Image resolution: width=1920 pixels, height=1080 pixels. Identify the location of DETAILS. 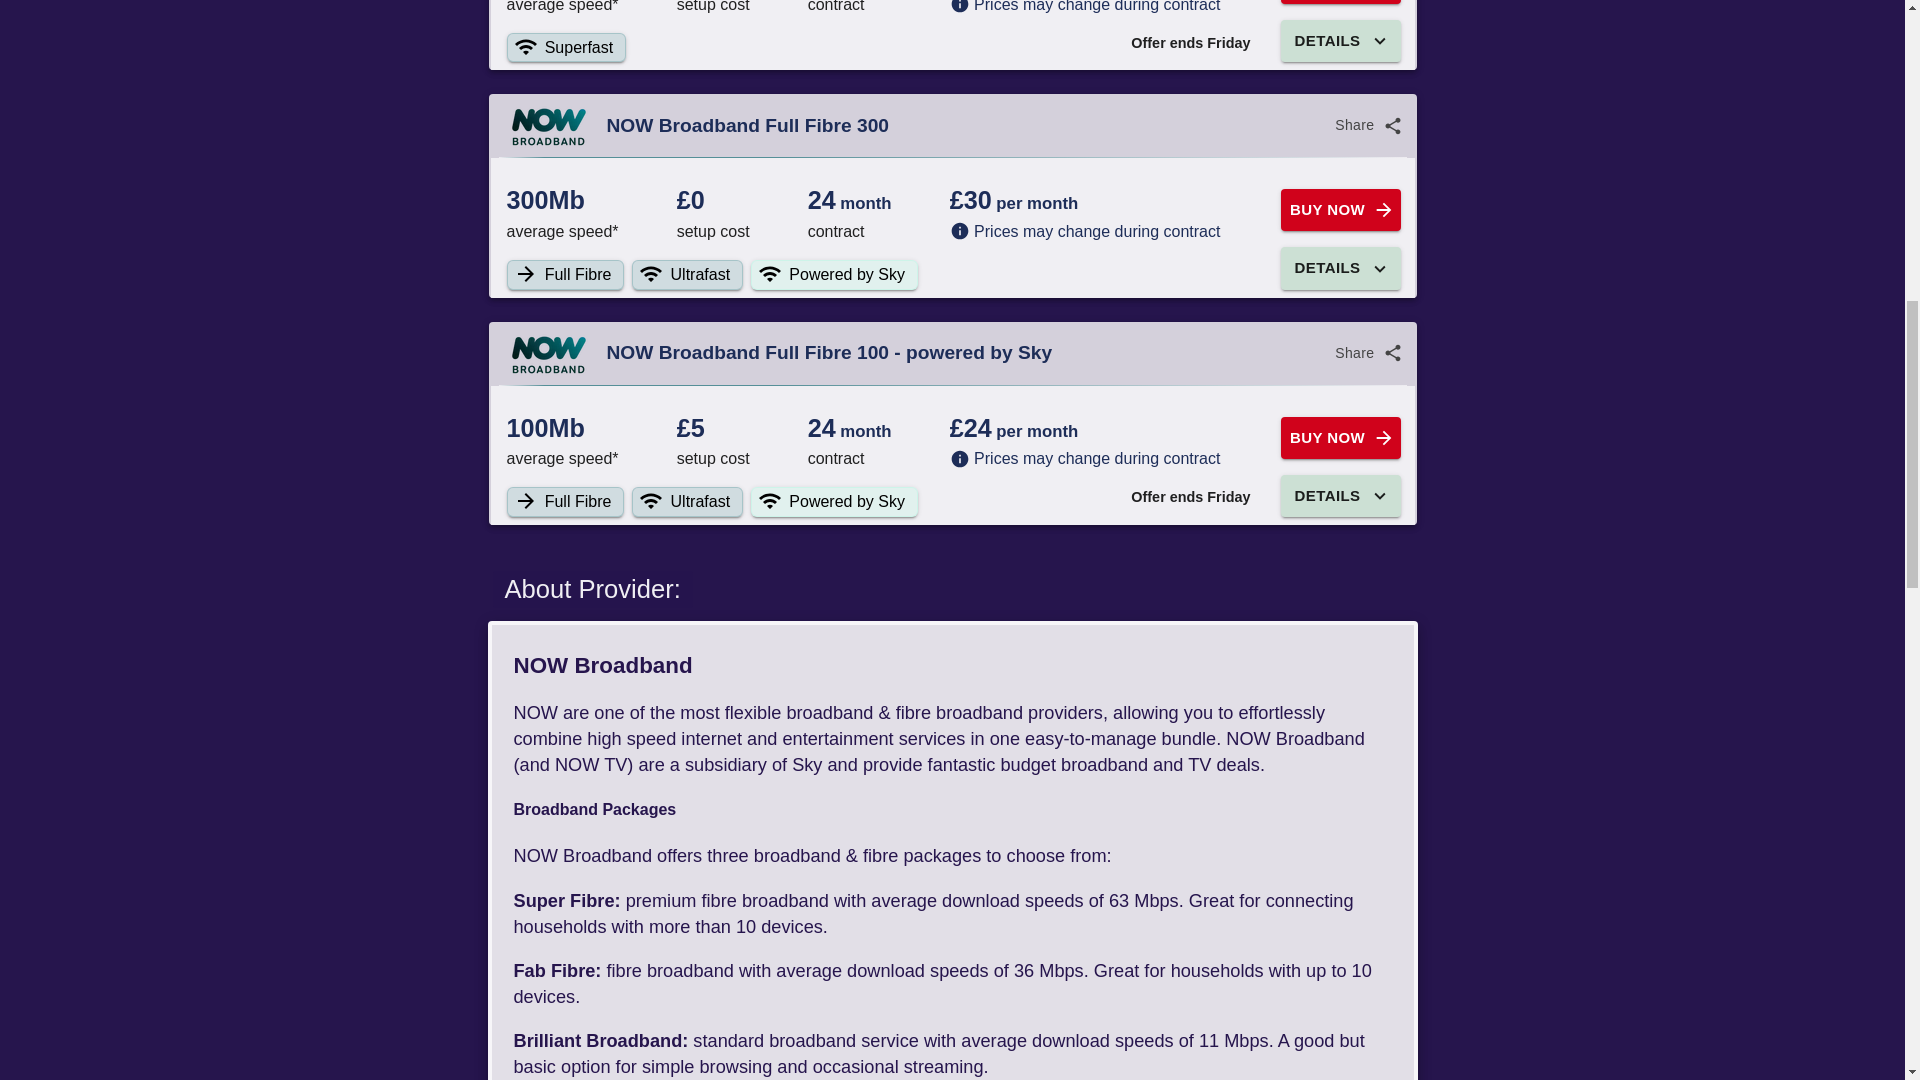
(1340, 496).